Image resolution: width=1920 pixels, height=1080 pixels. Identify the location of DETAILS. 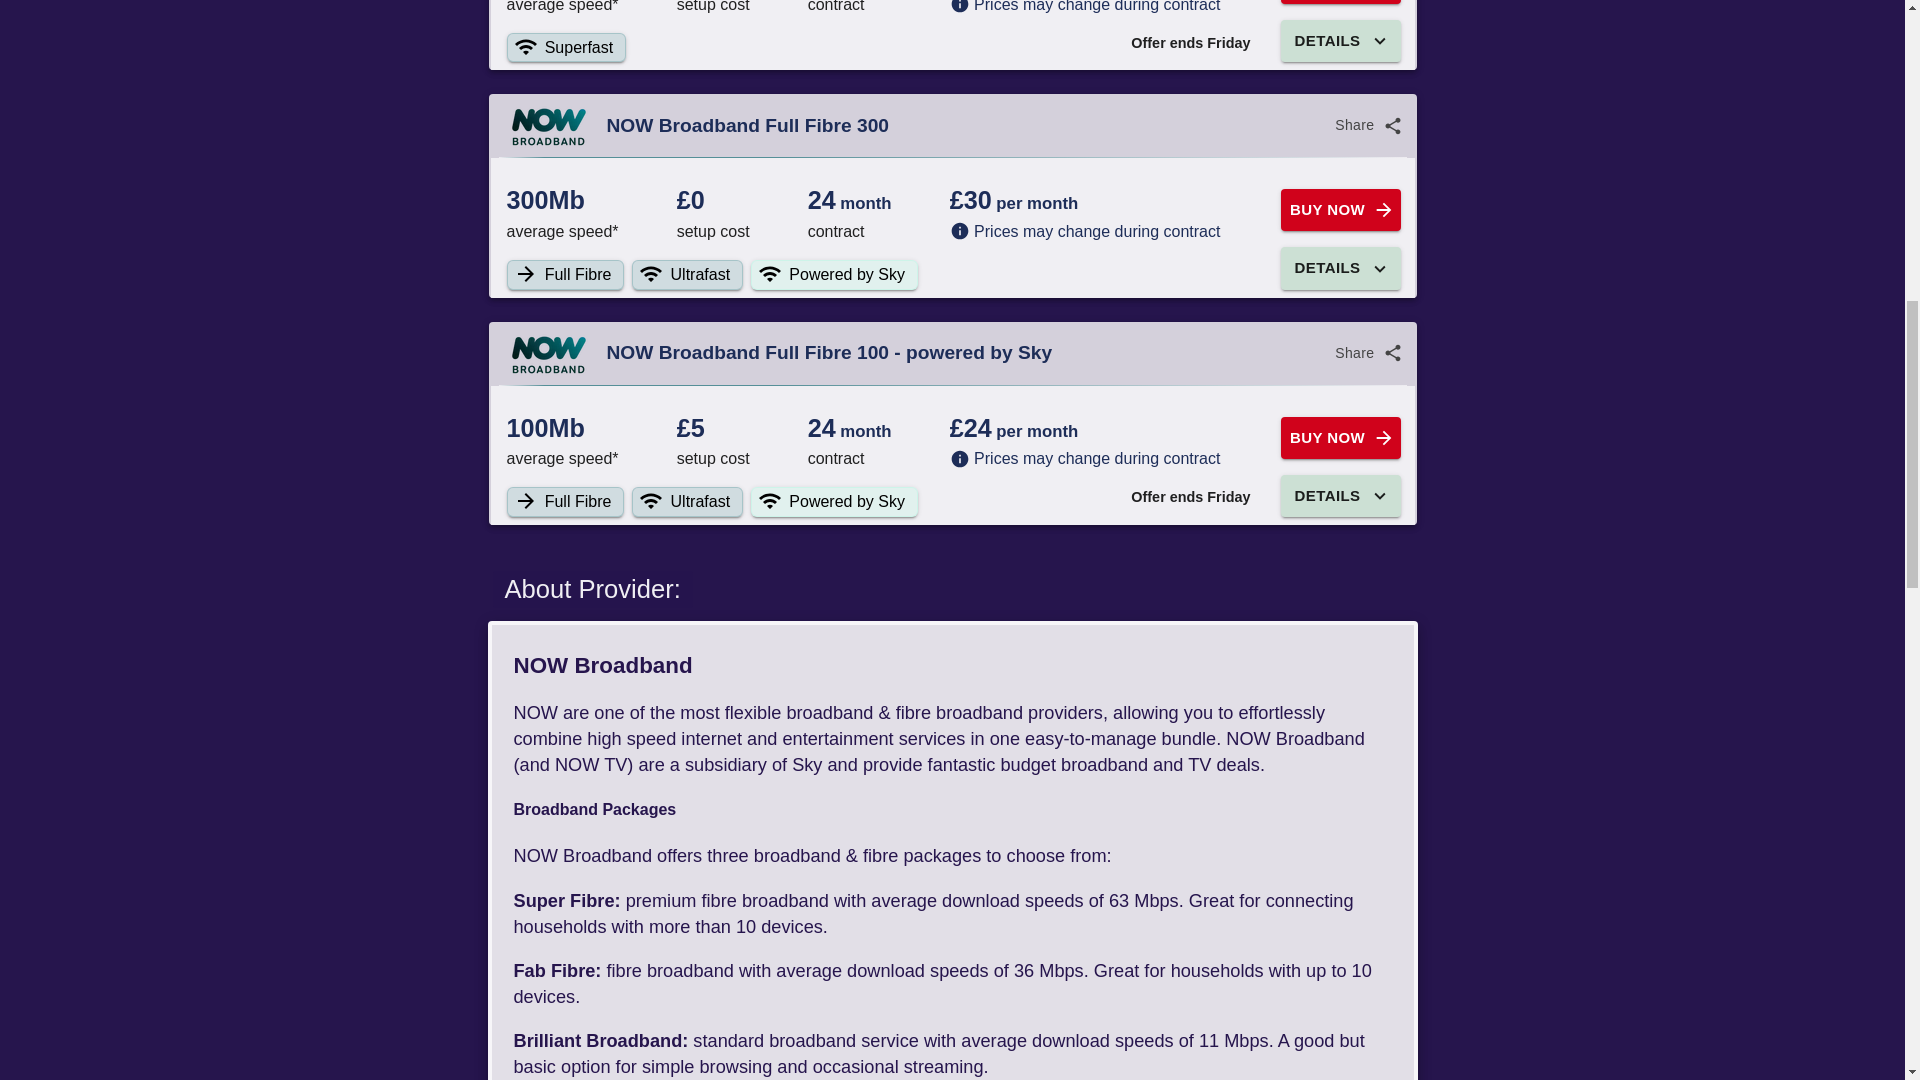
(1340, 496).